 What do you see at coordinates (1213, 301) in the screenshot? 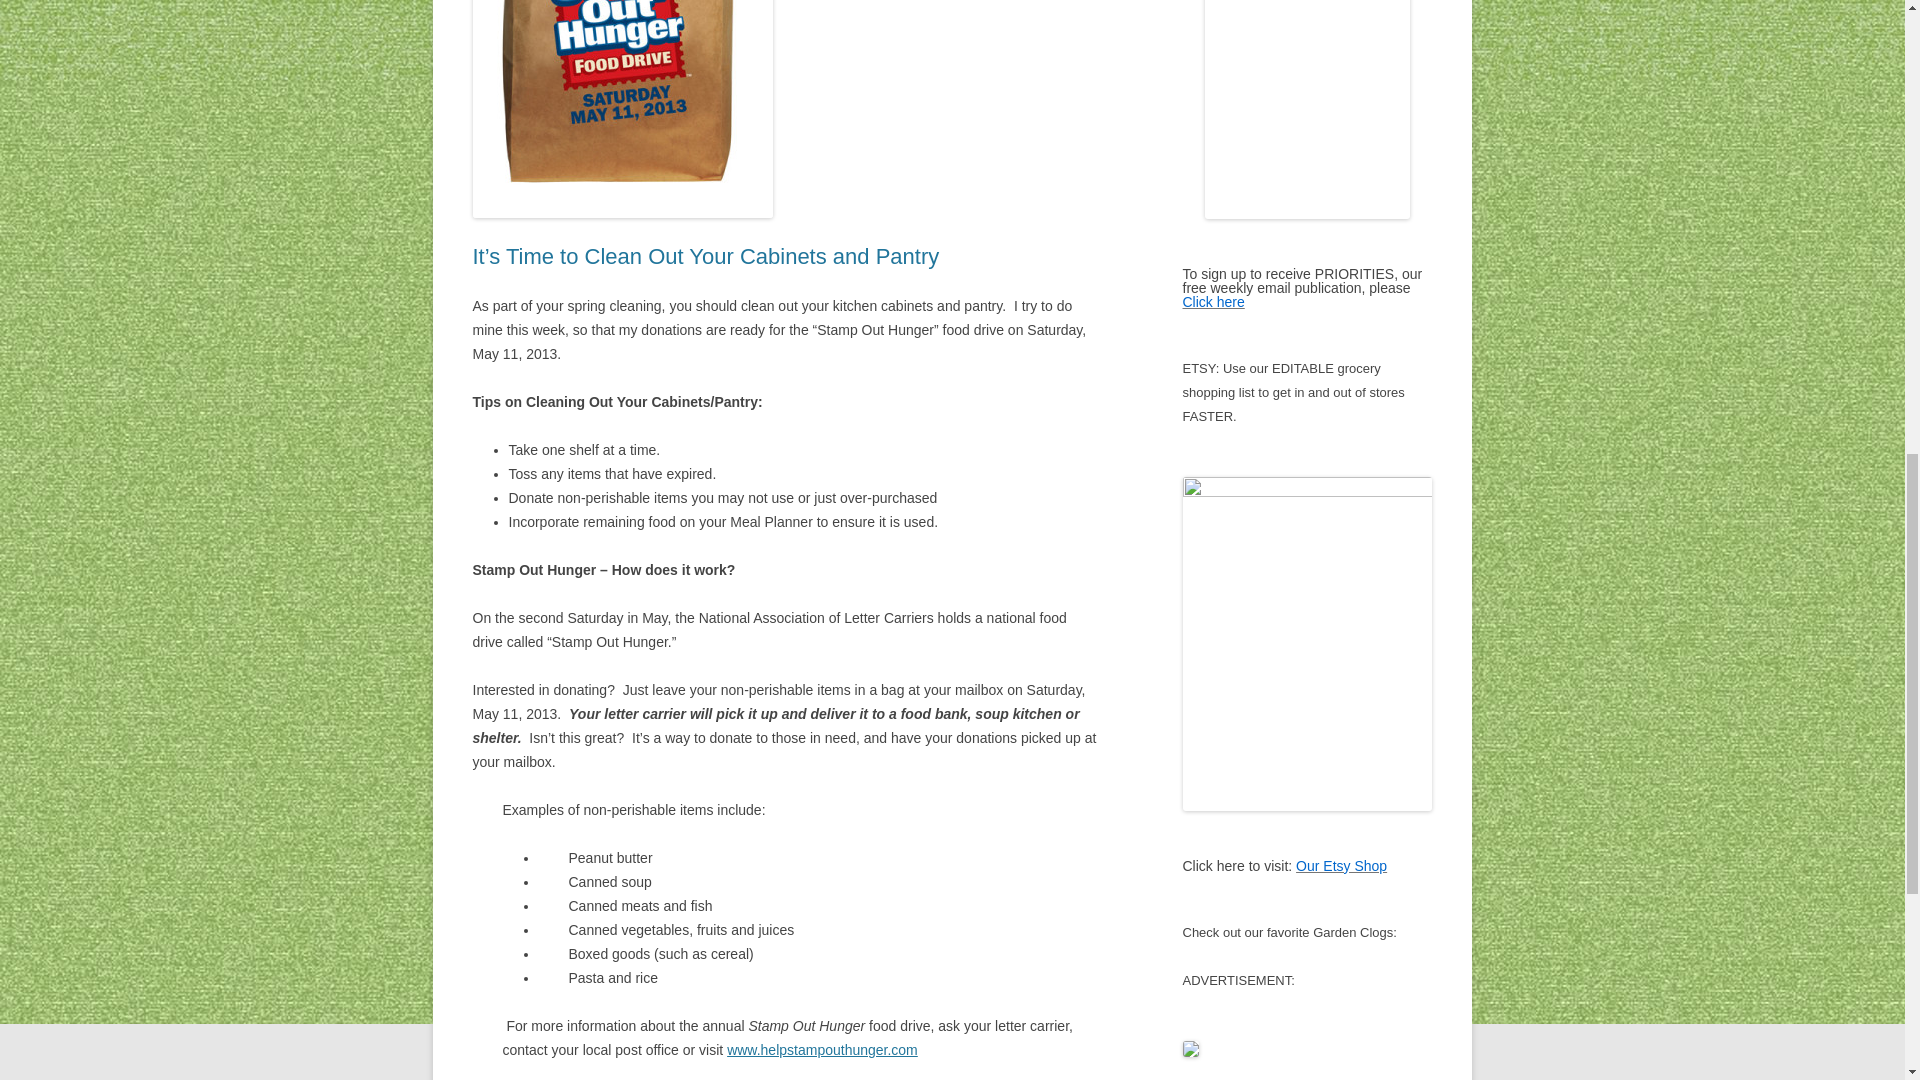
I see `Click here` at bounding box center [1213, 301].